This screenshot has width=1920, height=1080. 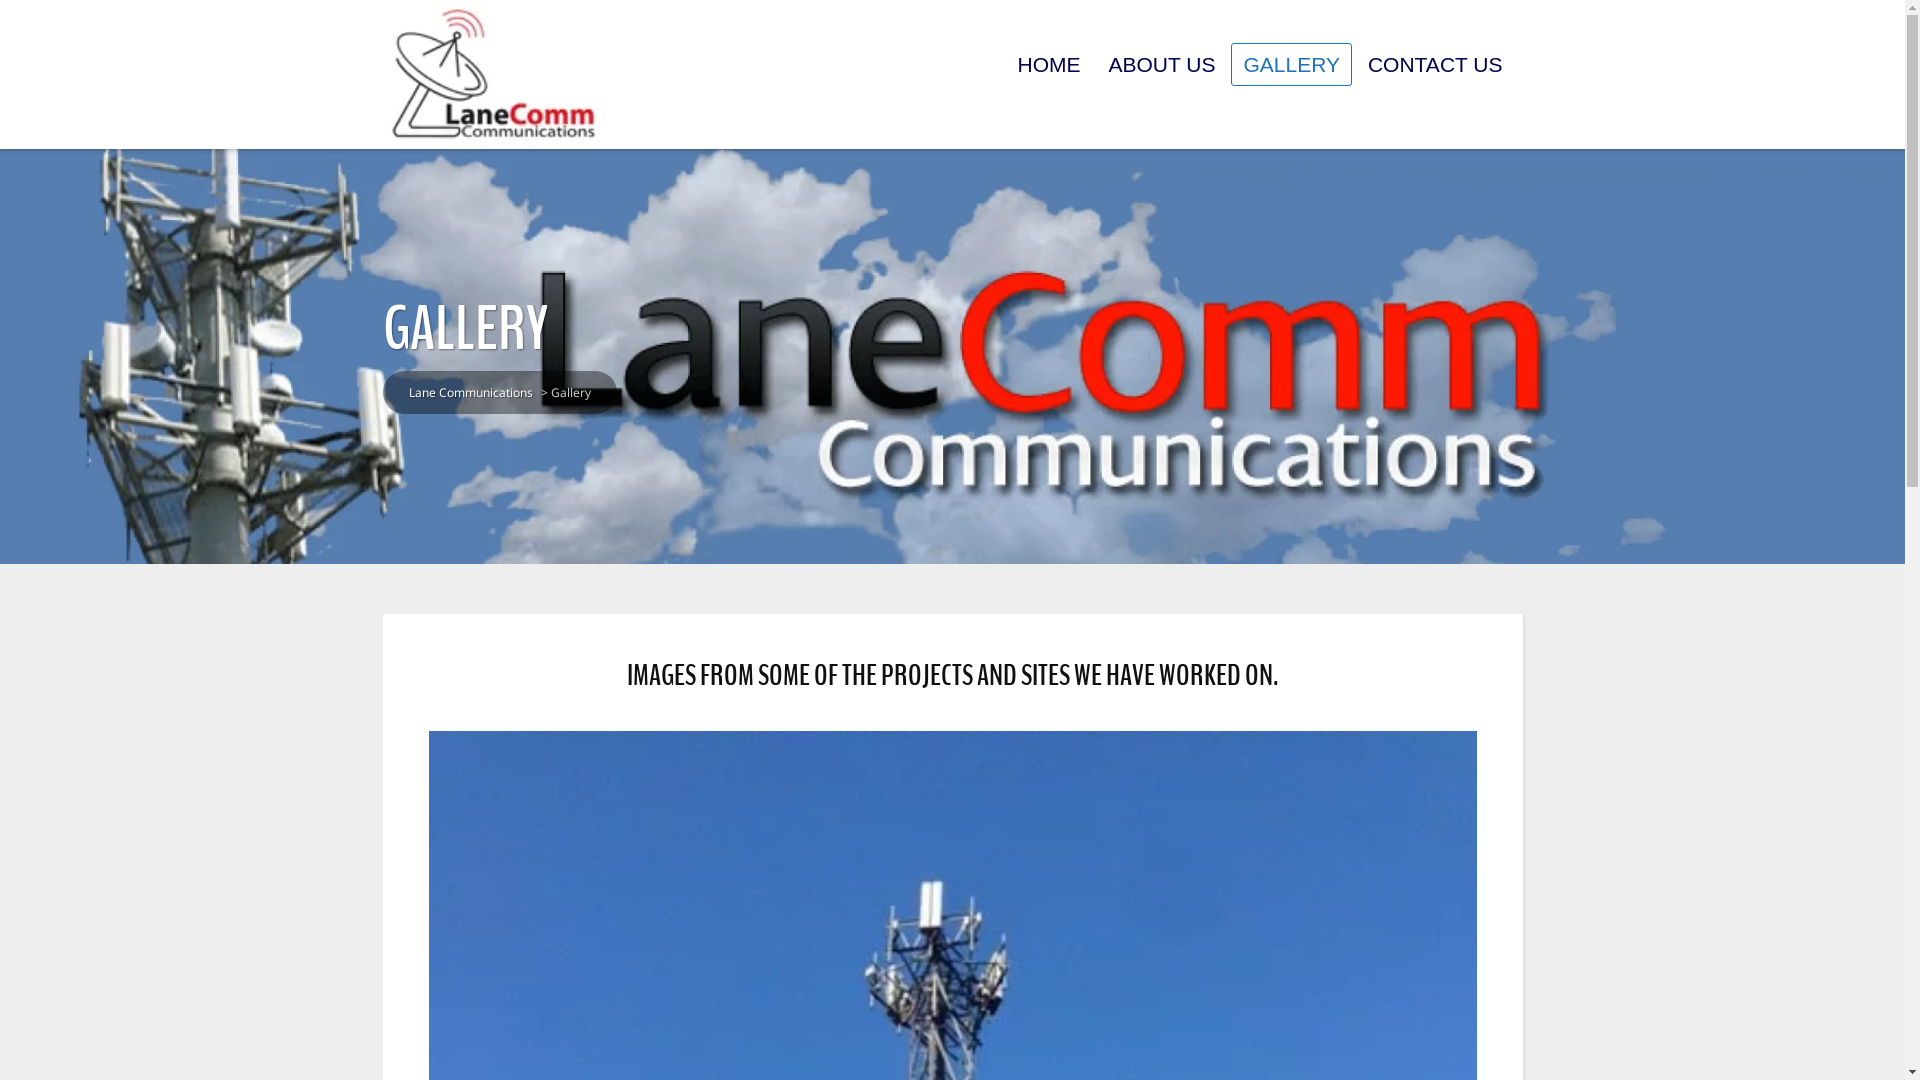 What do you see at coordinates (1048, 64) in the screenshot?
I see `HOME` at bounding box center [1048, 64].